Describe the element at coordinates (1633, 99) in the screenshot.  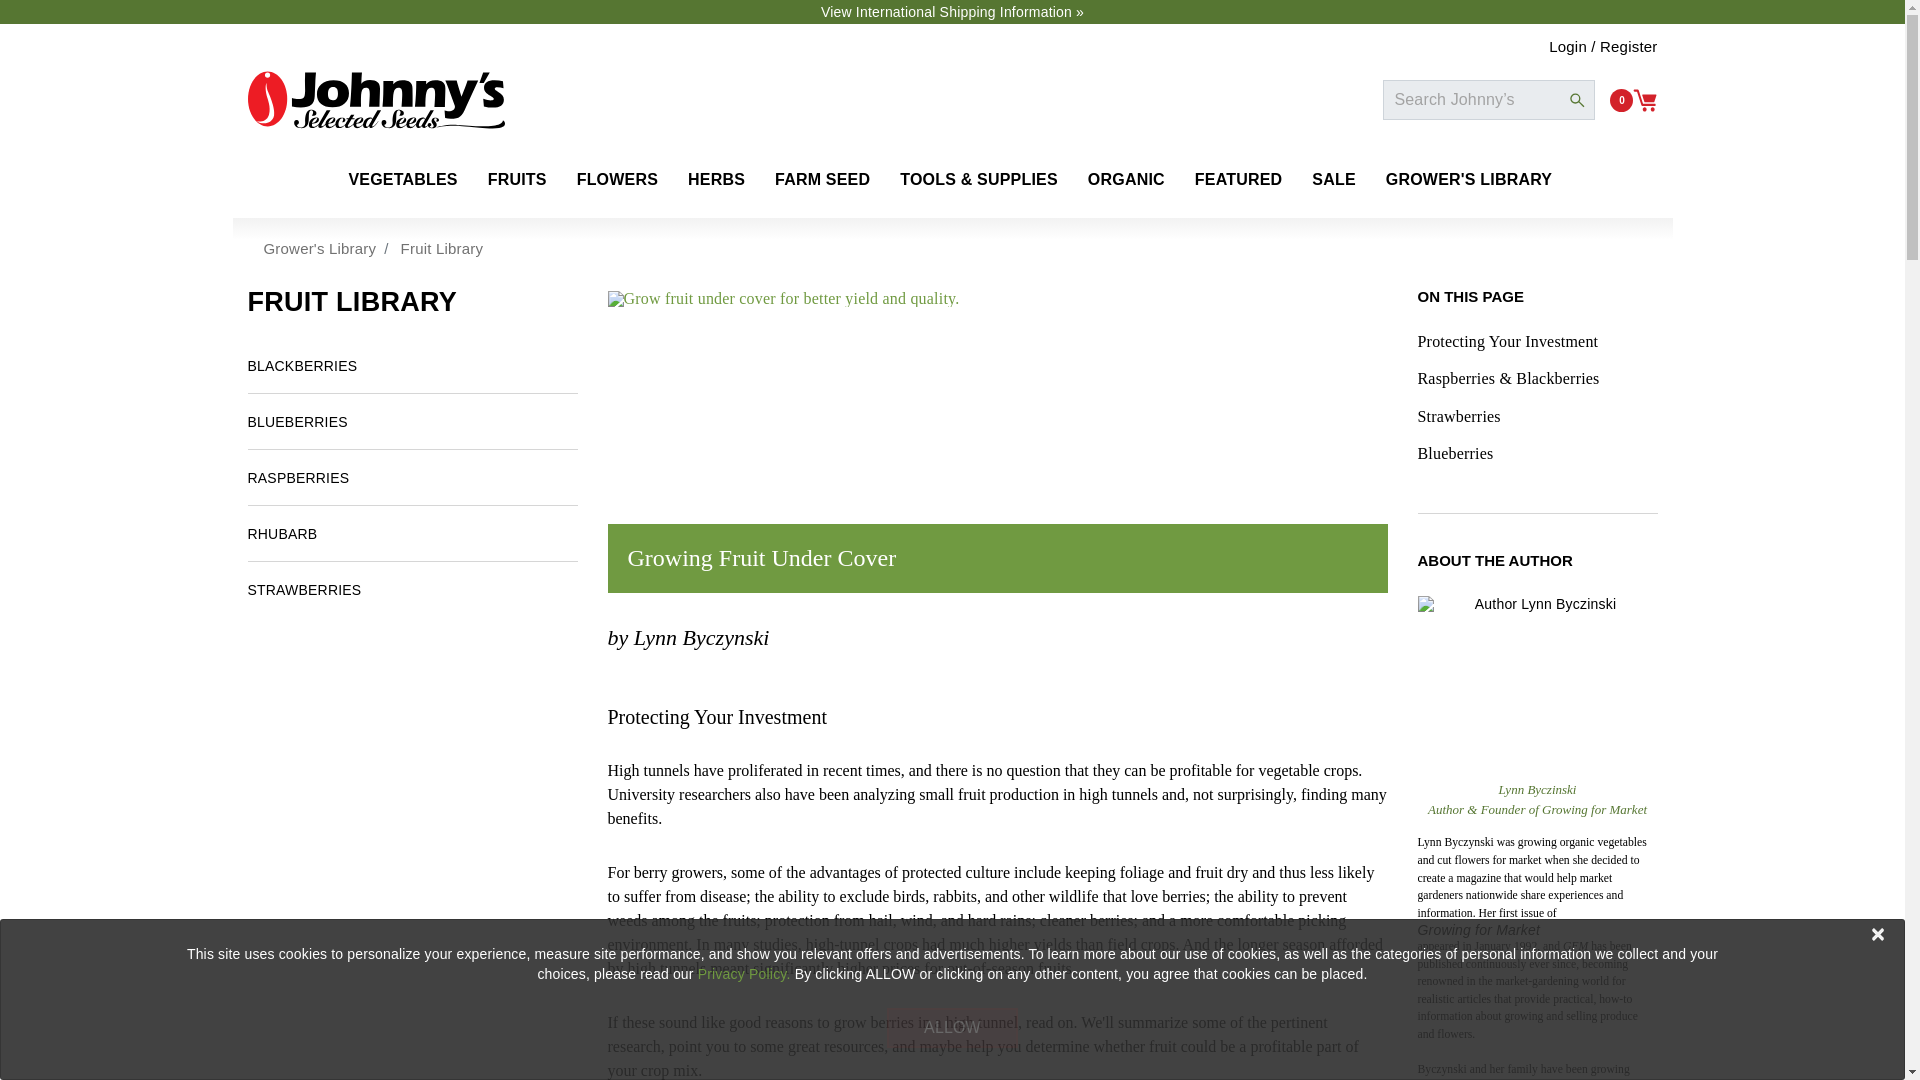
I see `Cart 0 Items` at that location.